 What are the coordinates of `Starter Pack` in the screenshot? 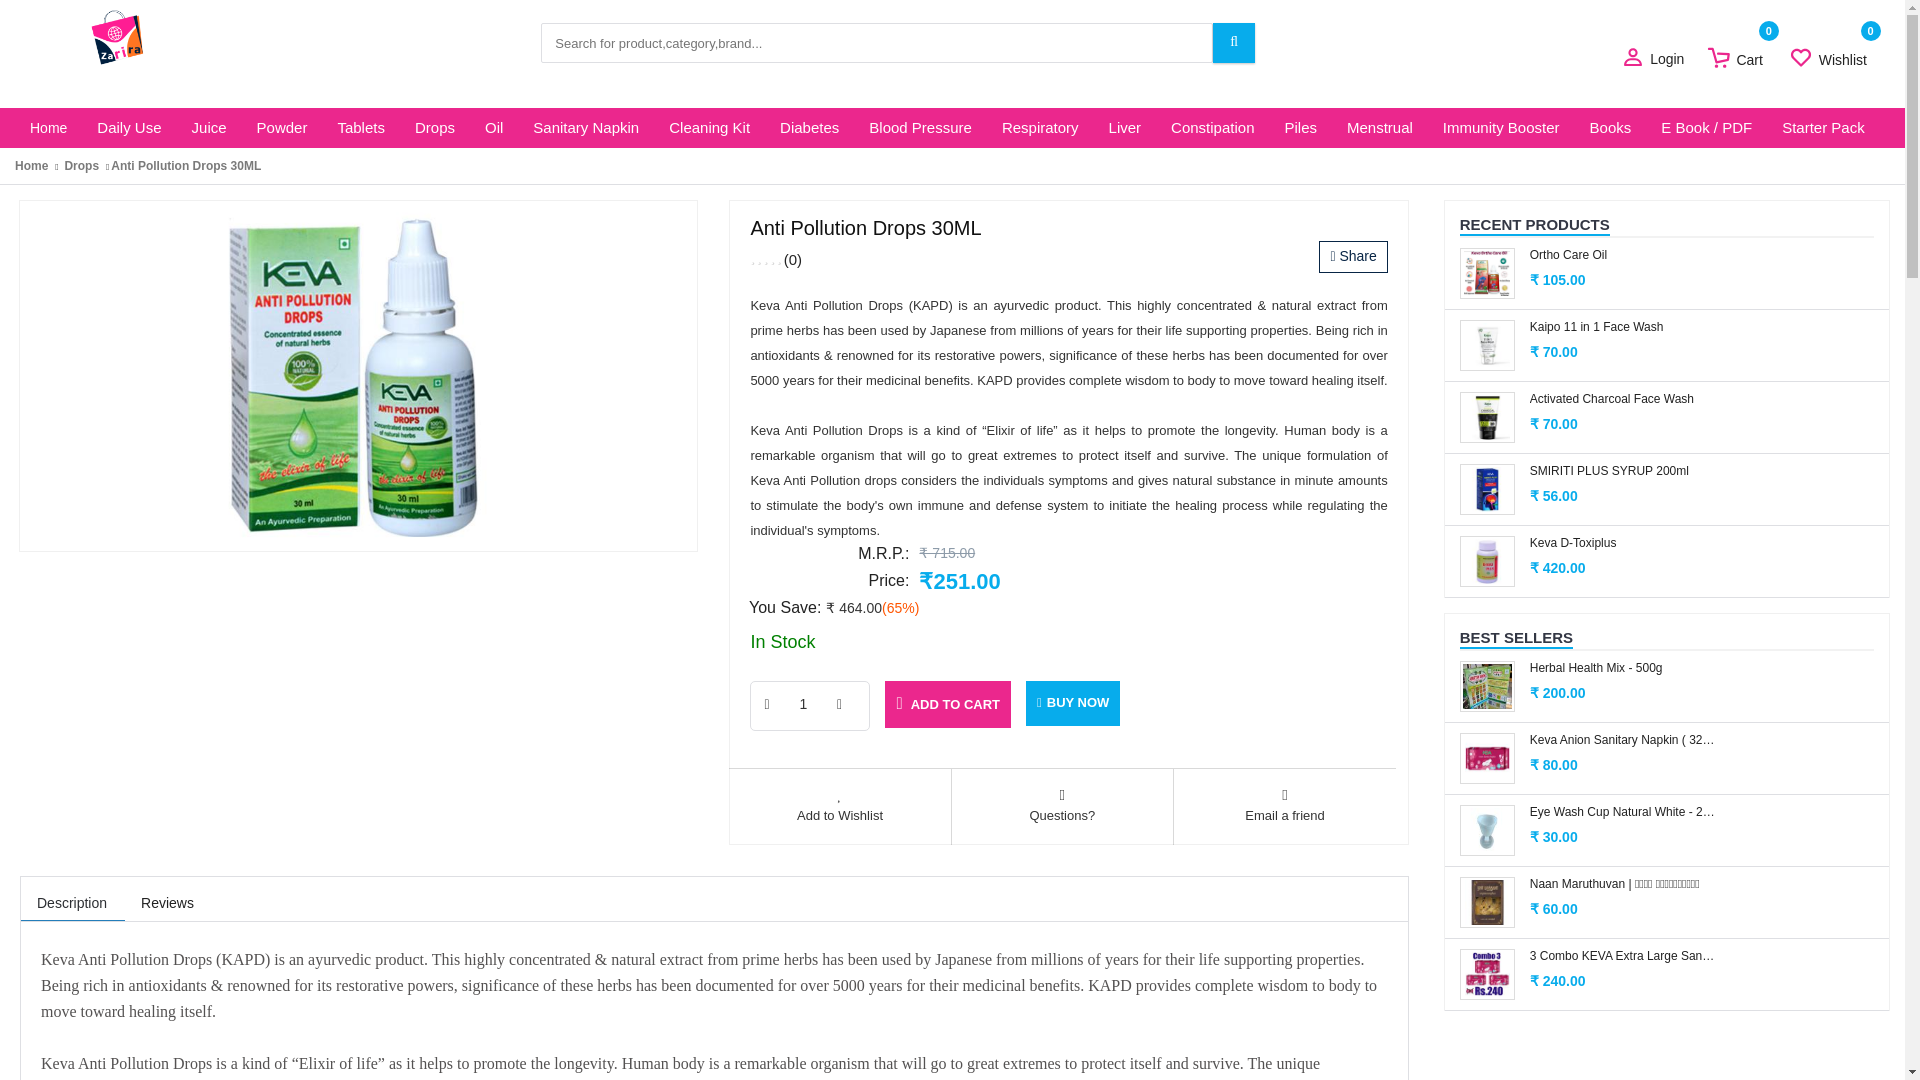 It's located at (1822, 128).